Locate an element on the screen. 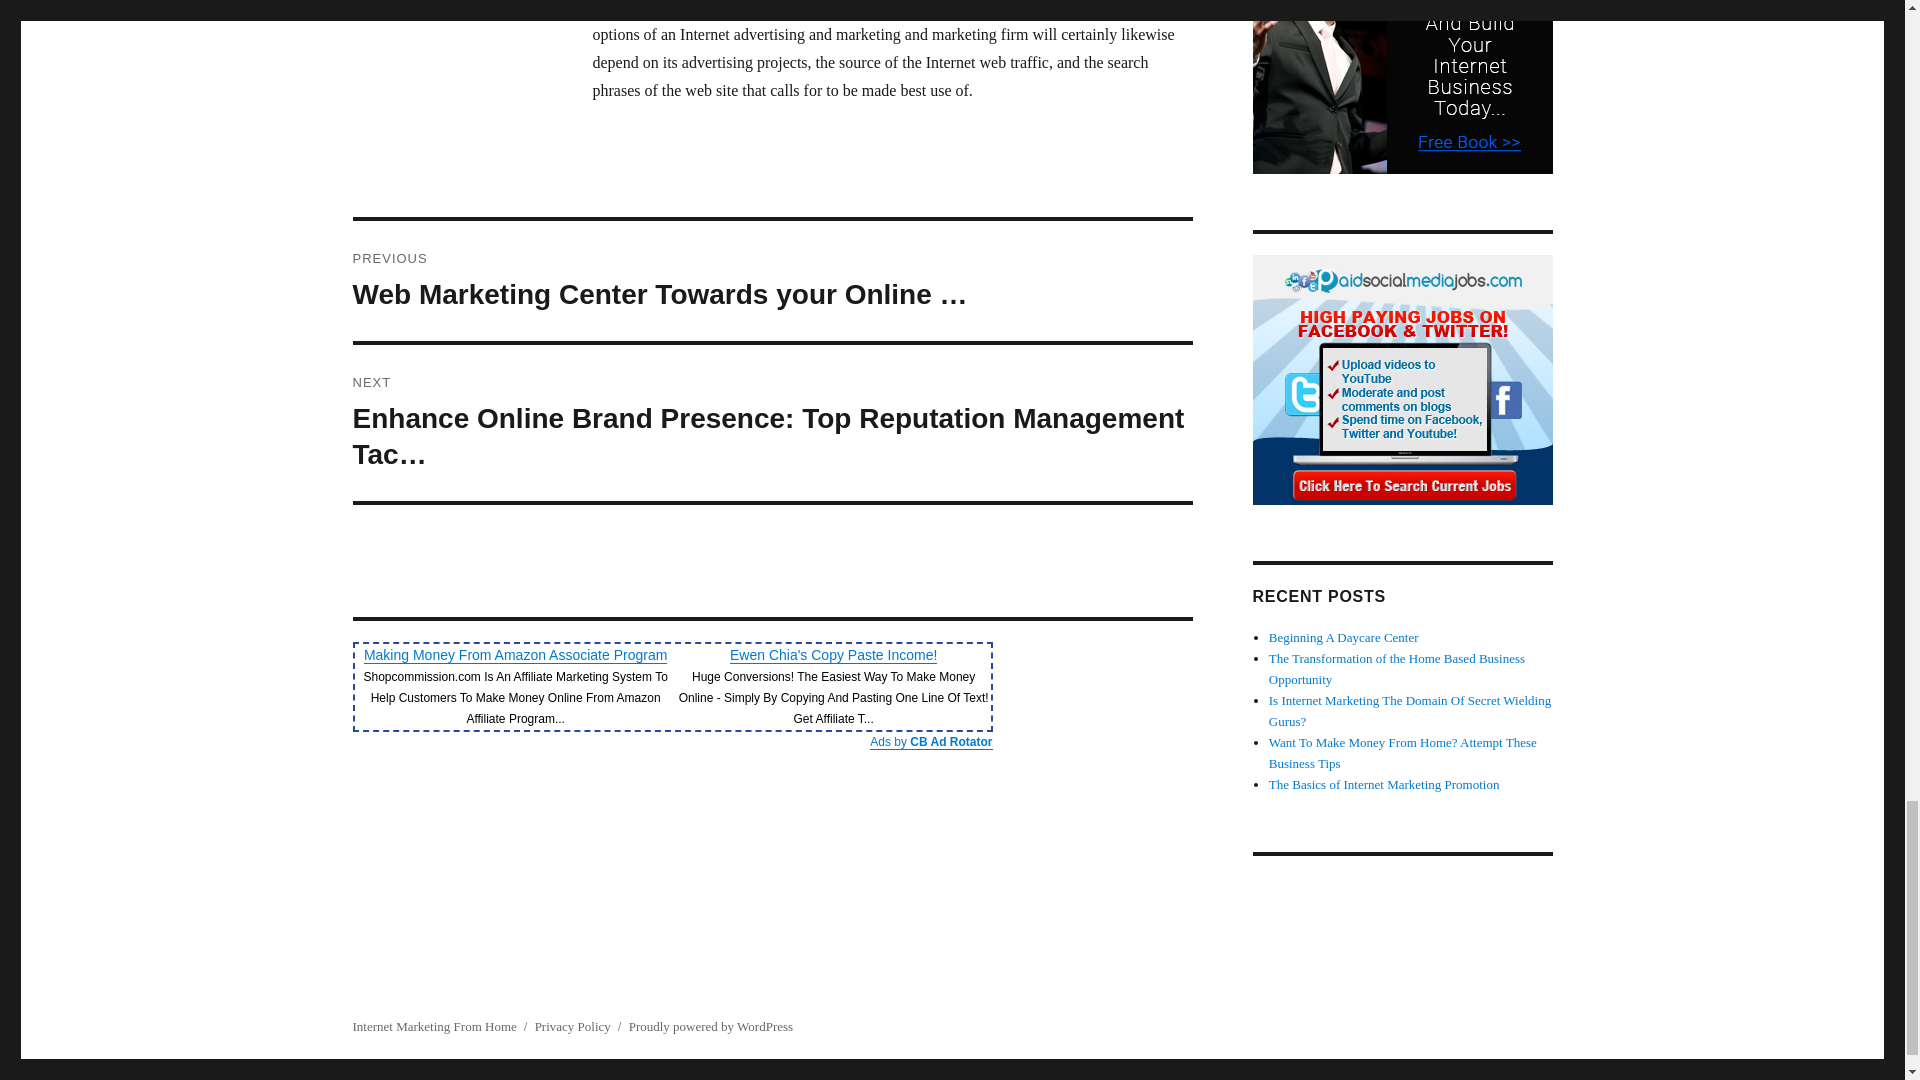  internet marketing is located at coordinates (772, 8).